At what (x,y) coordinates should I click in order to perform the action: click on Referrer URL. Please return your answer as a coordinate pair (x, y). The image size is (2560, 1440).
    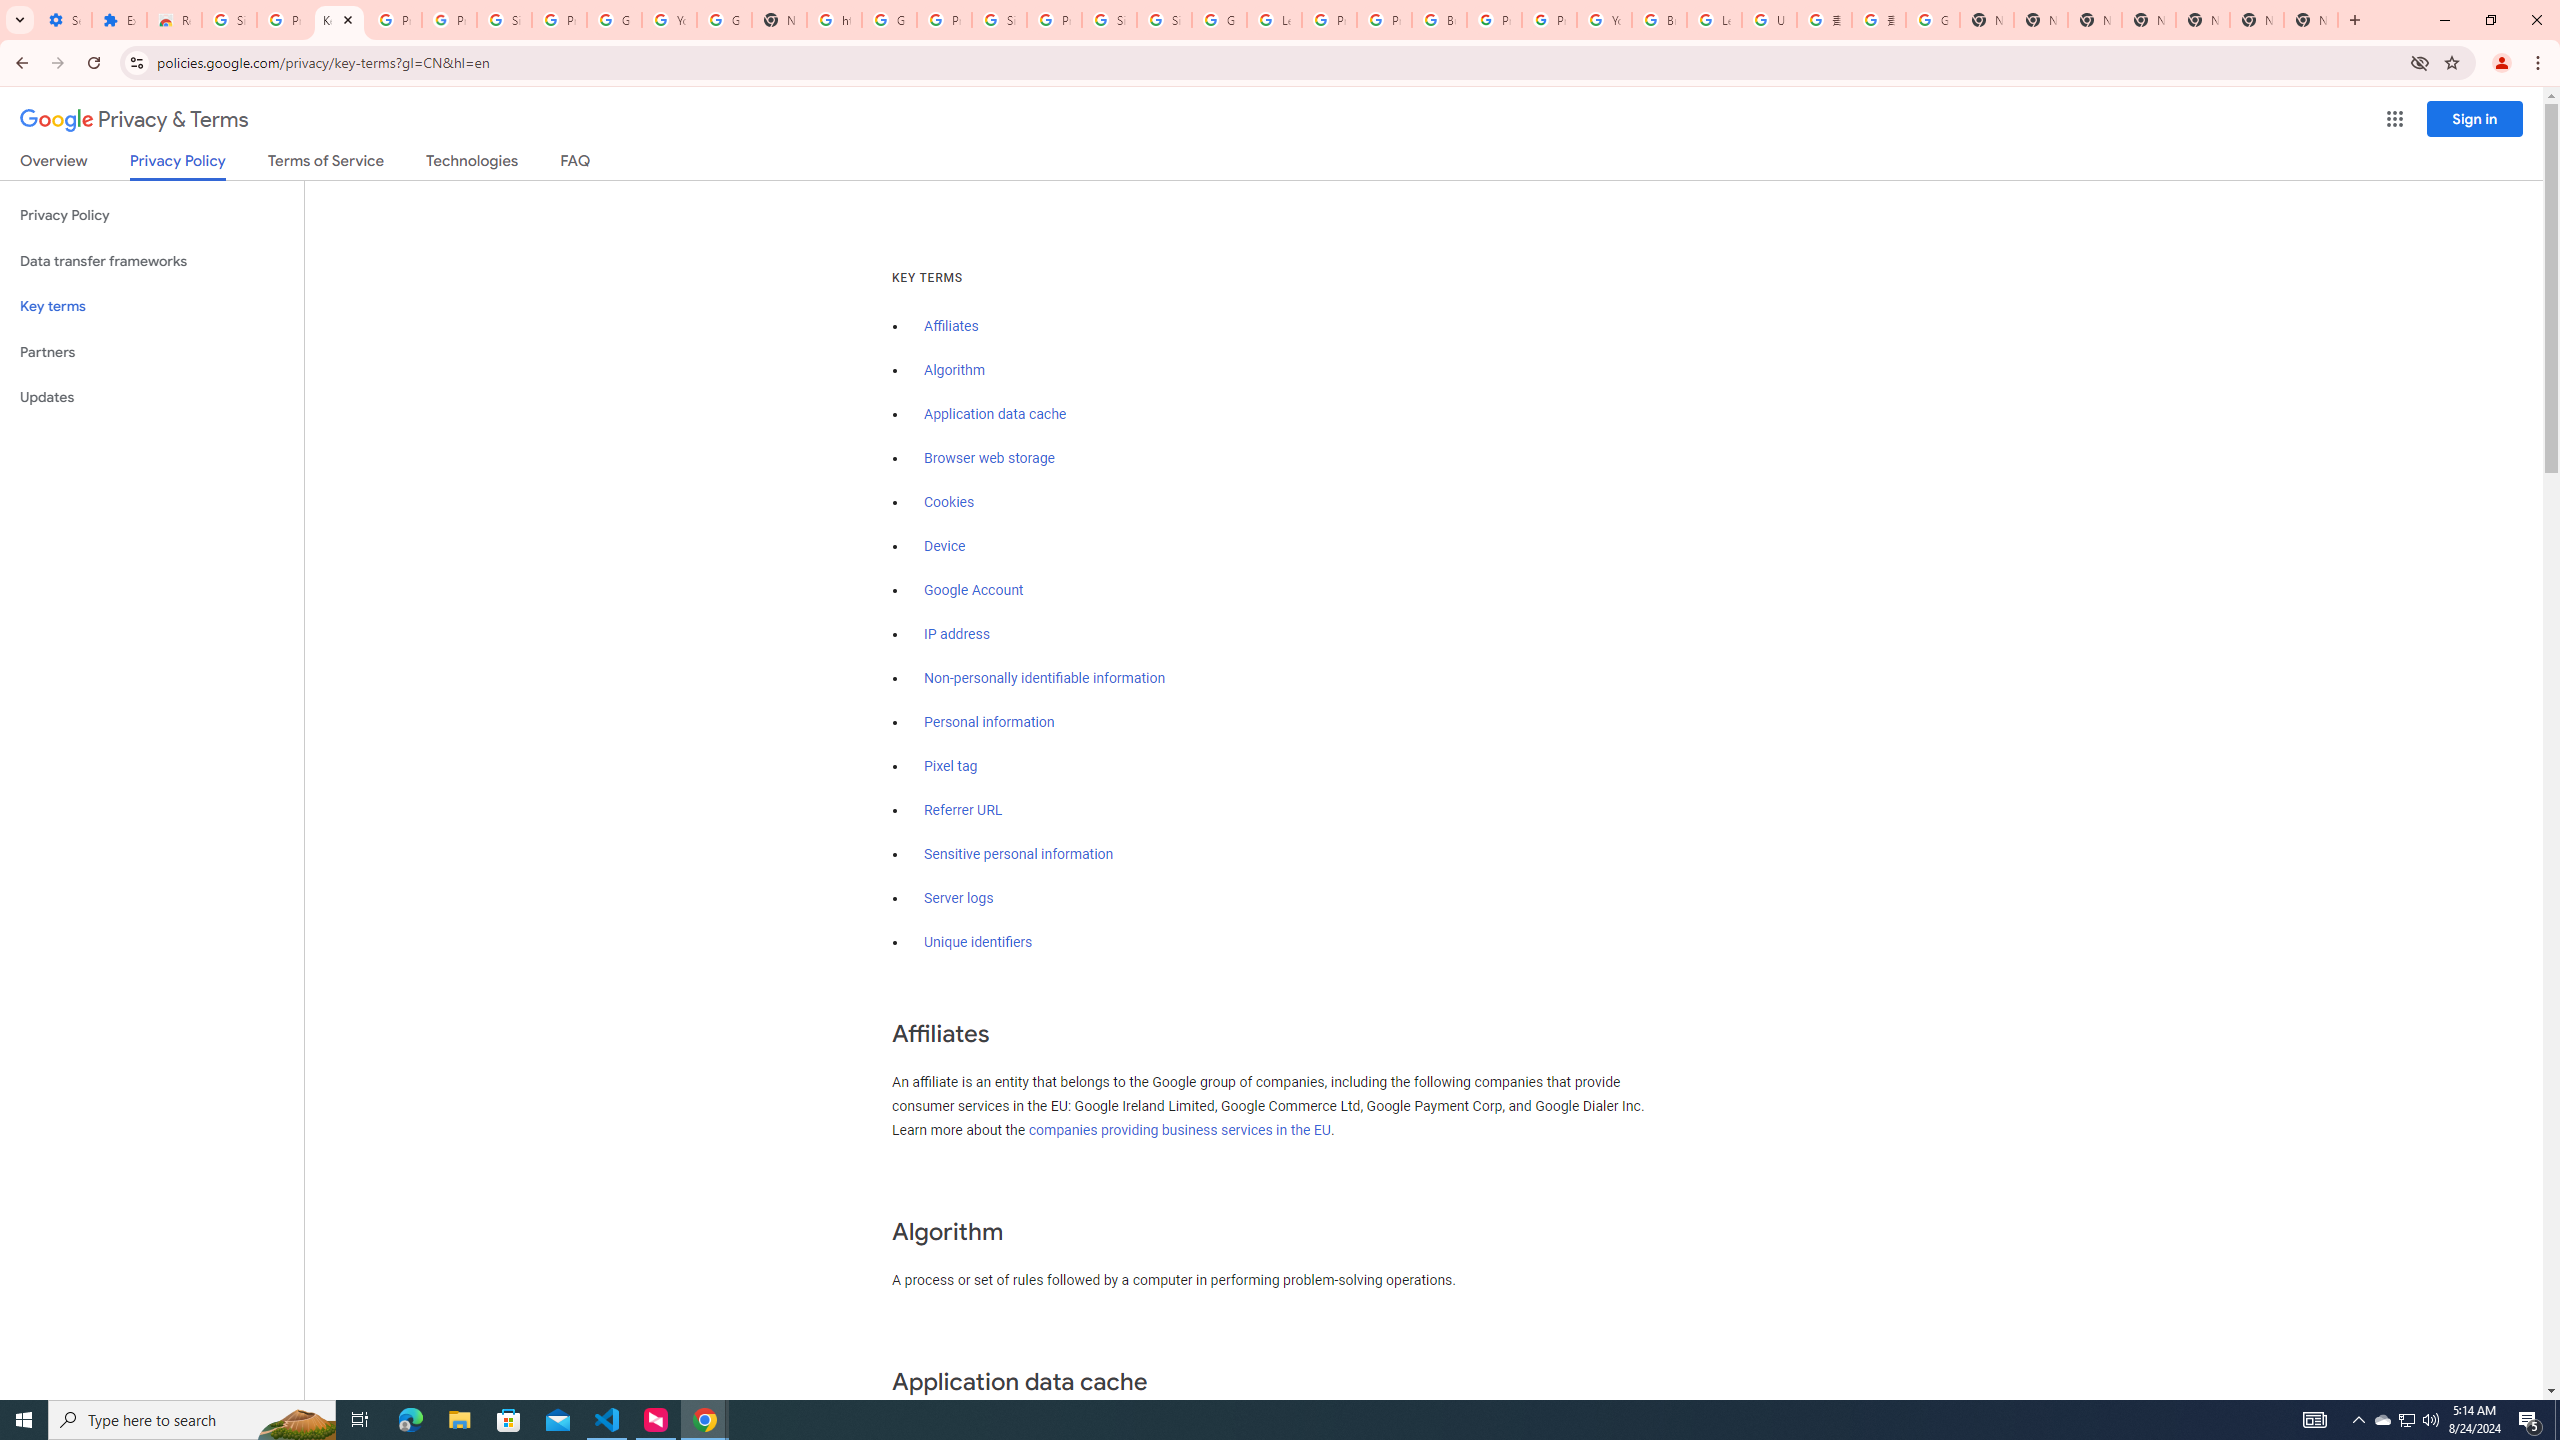
    Looking at the image, I should click on (964, 810).